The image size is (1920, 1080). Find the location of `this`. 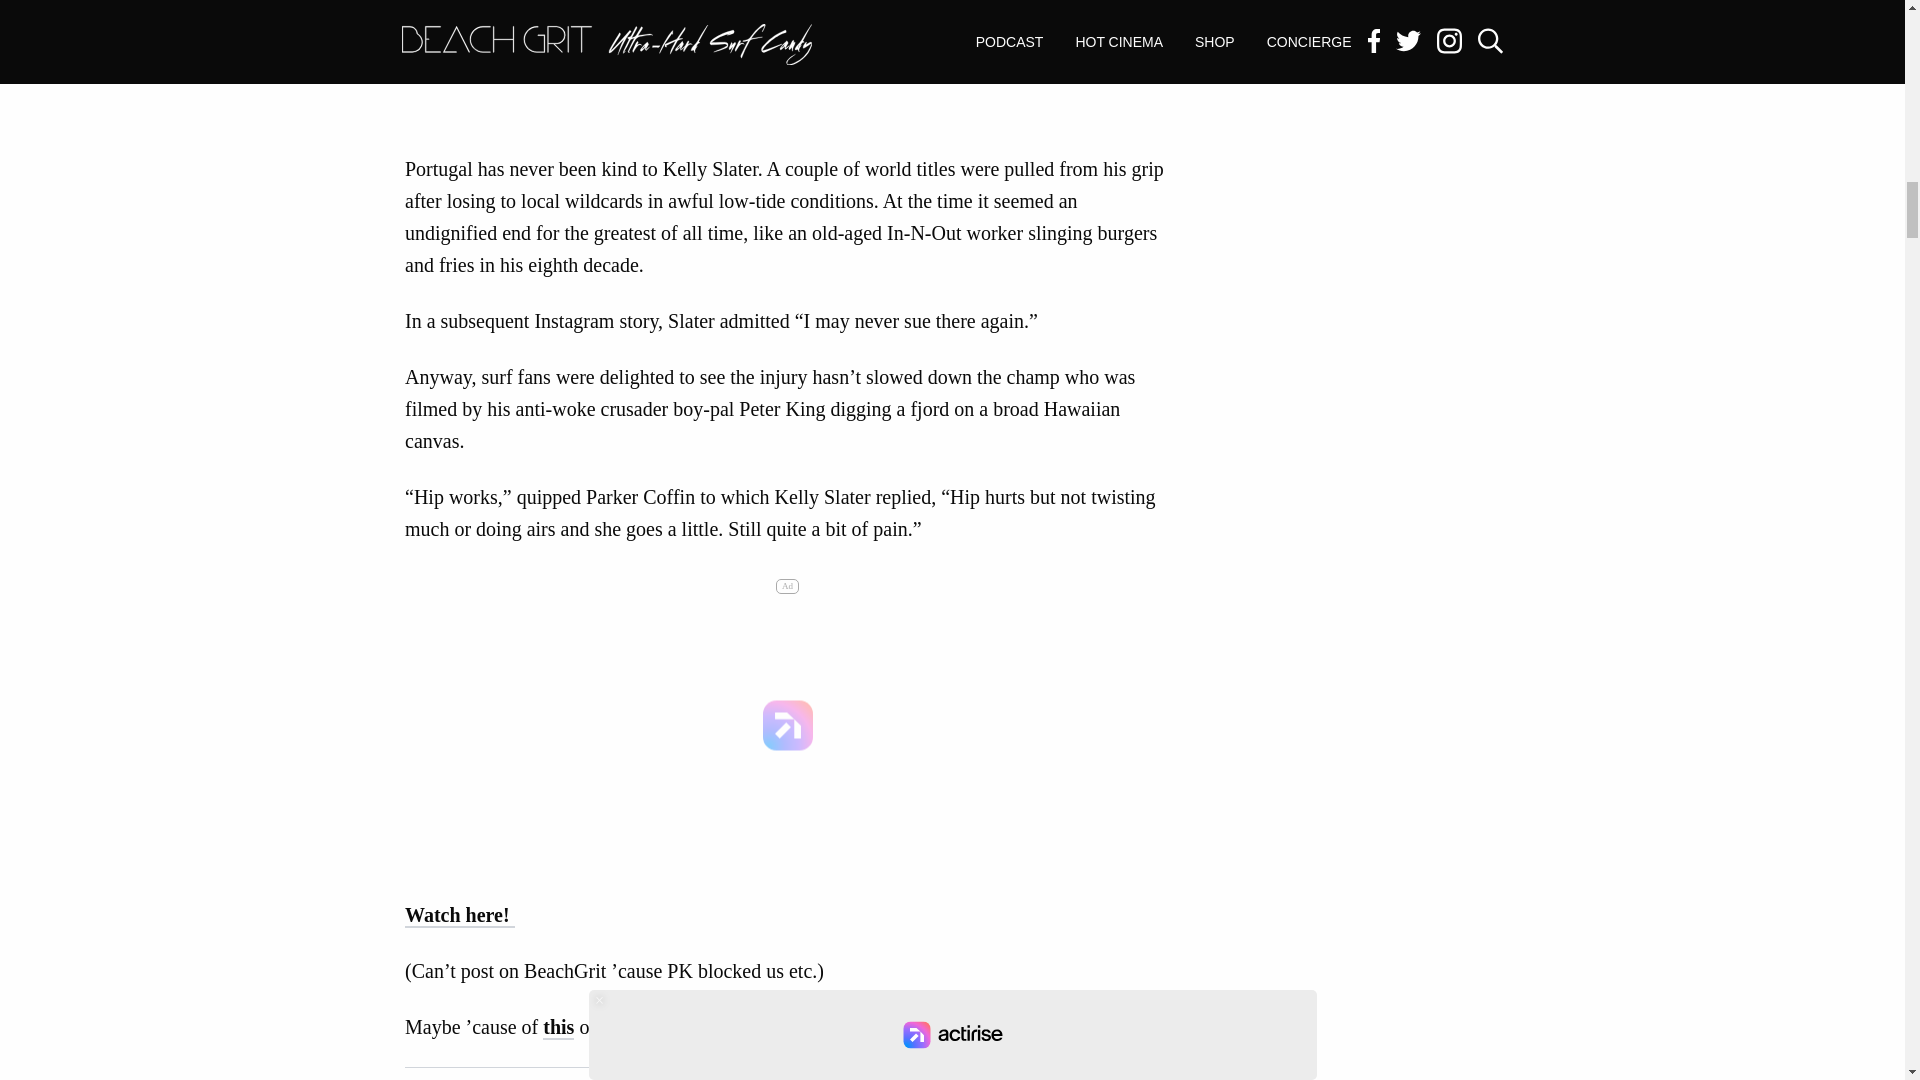

this is located at coordinates (657, 1028).